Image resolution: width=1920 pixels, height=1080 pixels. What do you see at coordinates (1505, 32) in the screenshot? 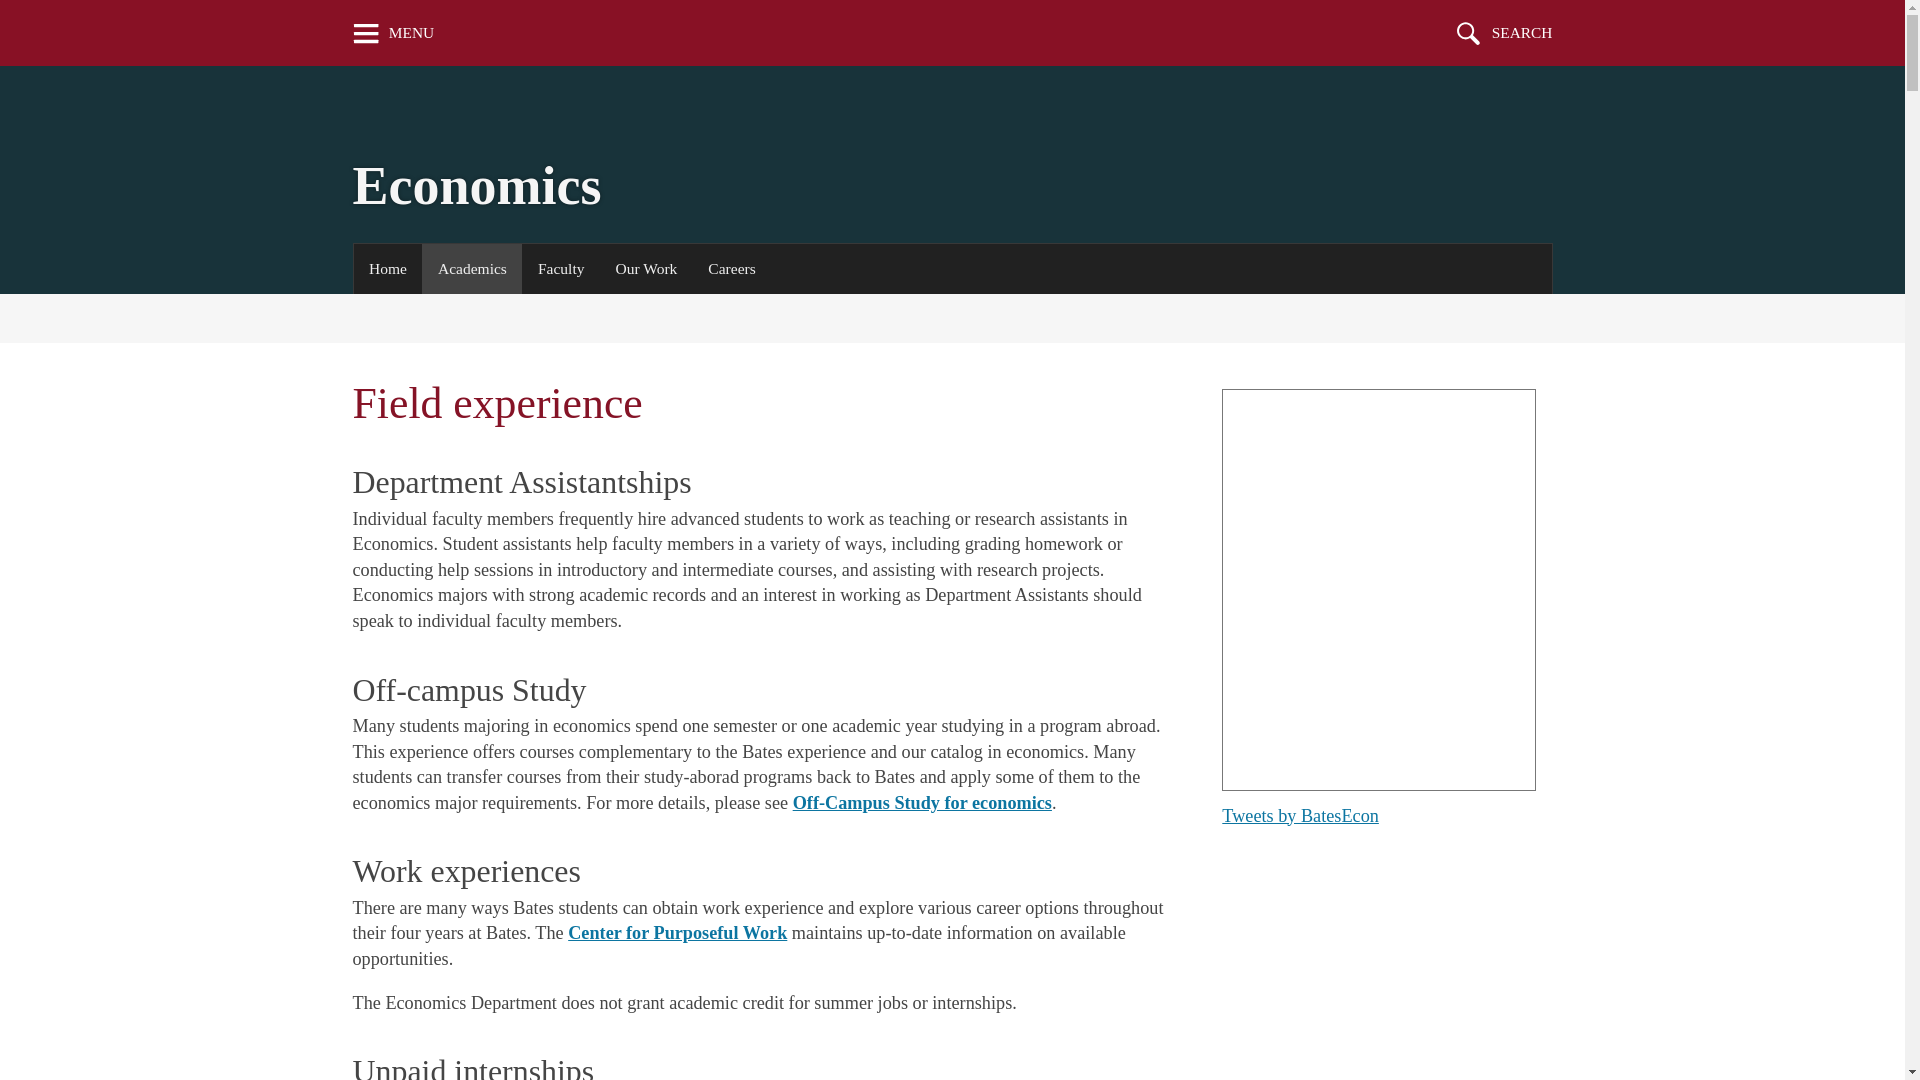
I see `SEARCH` at bounding box center [1505, 32].